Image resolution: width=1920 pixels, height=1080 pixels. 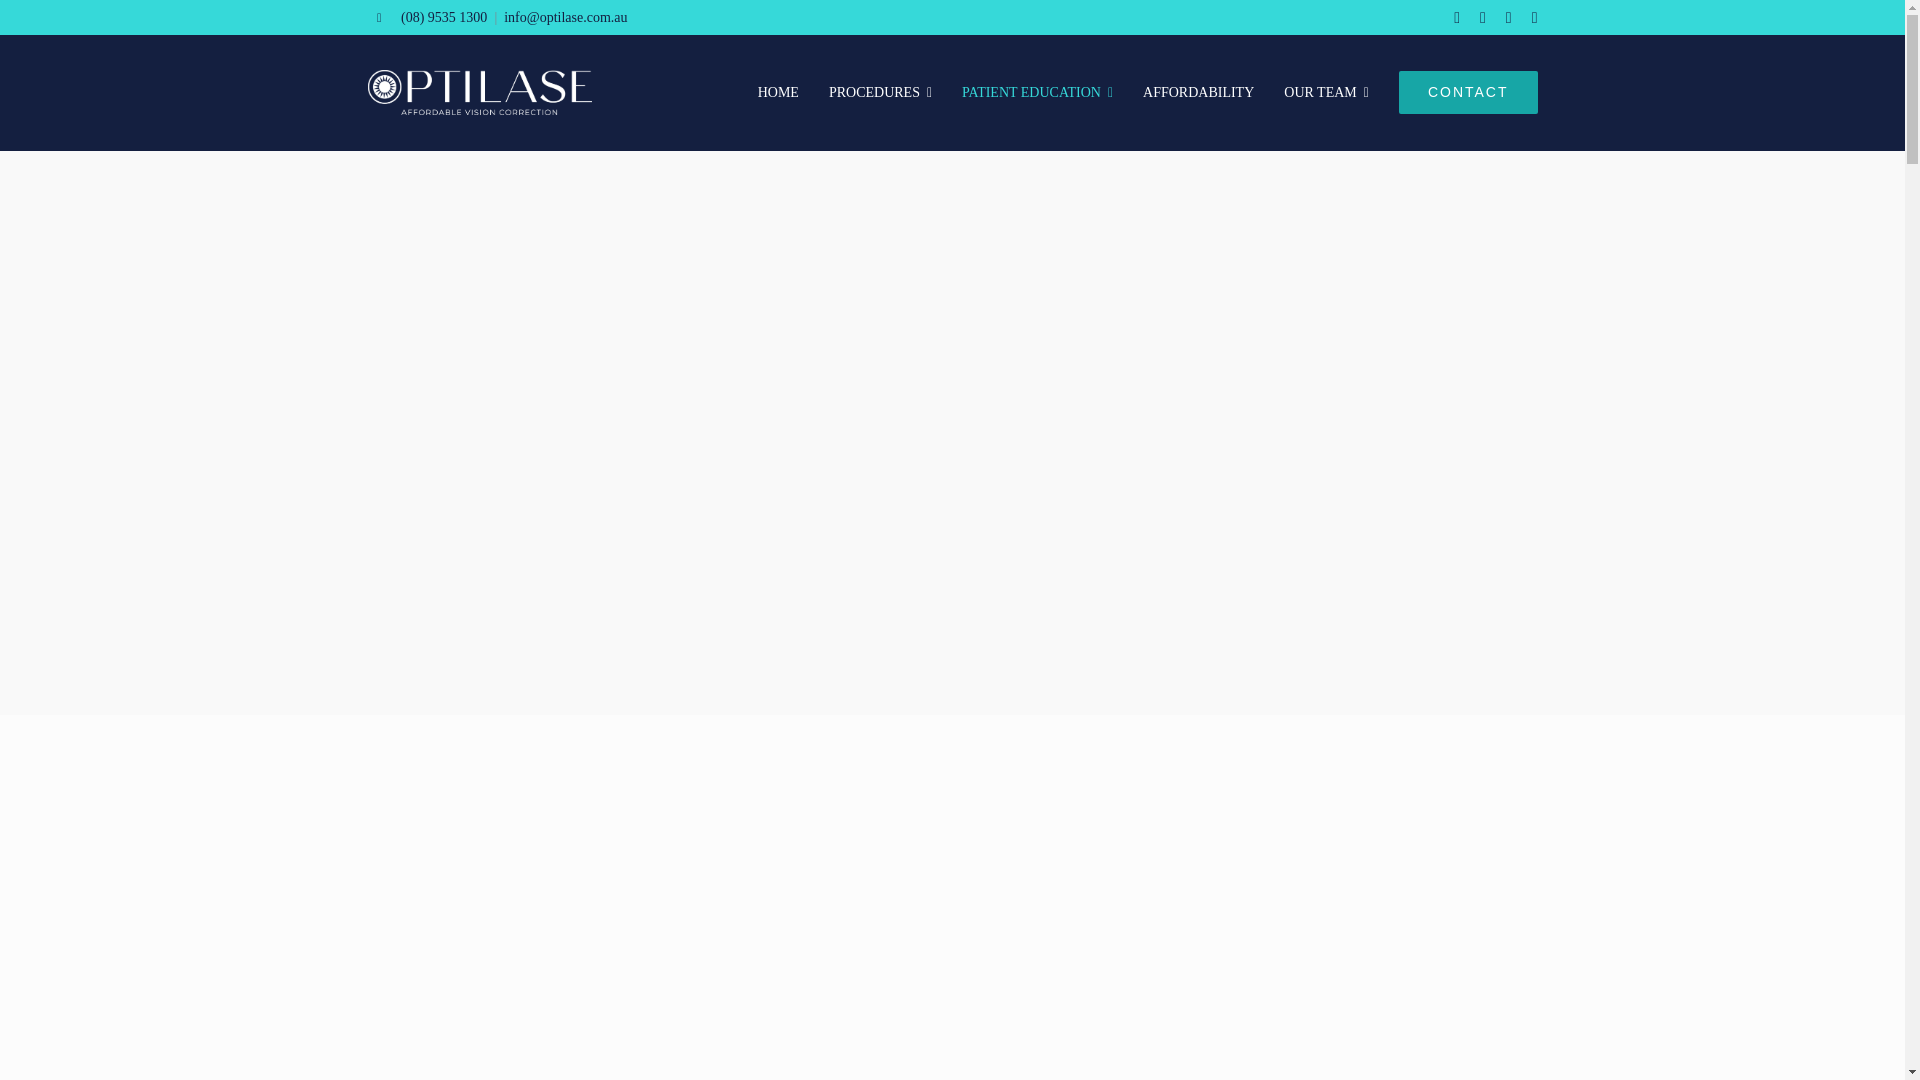 What do you see at coordinates (1037, 92) in the screenshot?
I see `PATIENT EDUCATION` at bounding box center [1037, 92].